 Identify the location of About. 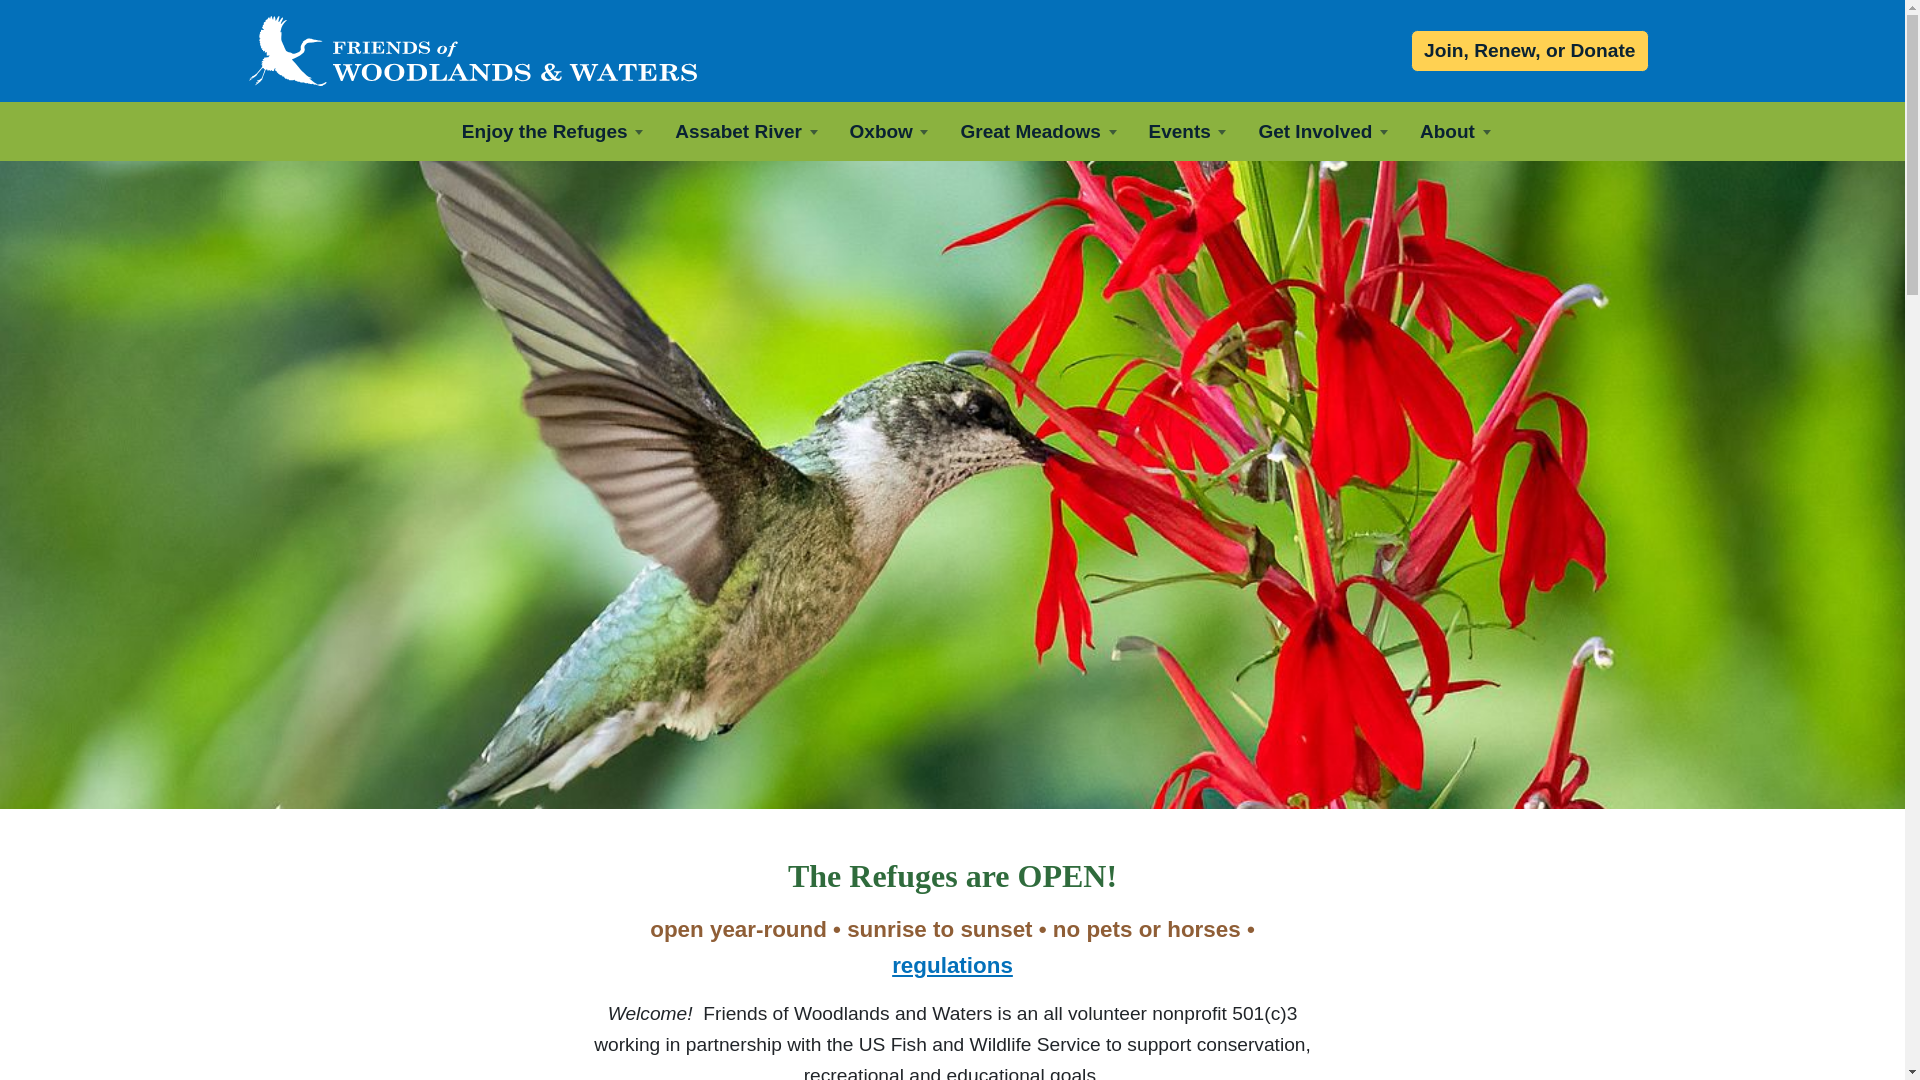
(1454, 130).